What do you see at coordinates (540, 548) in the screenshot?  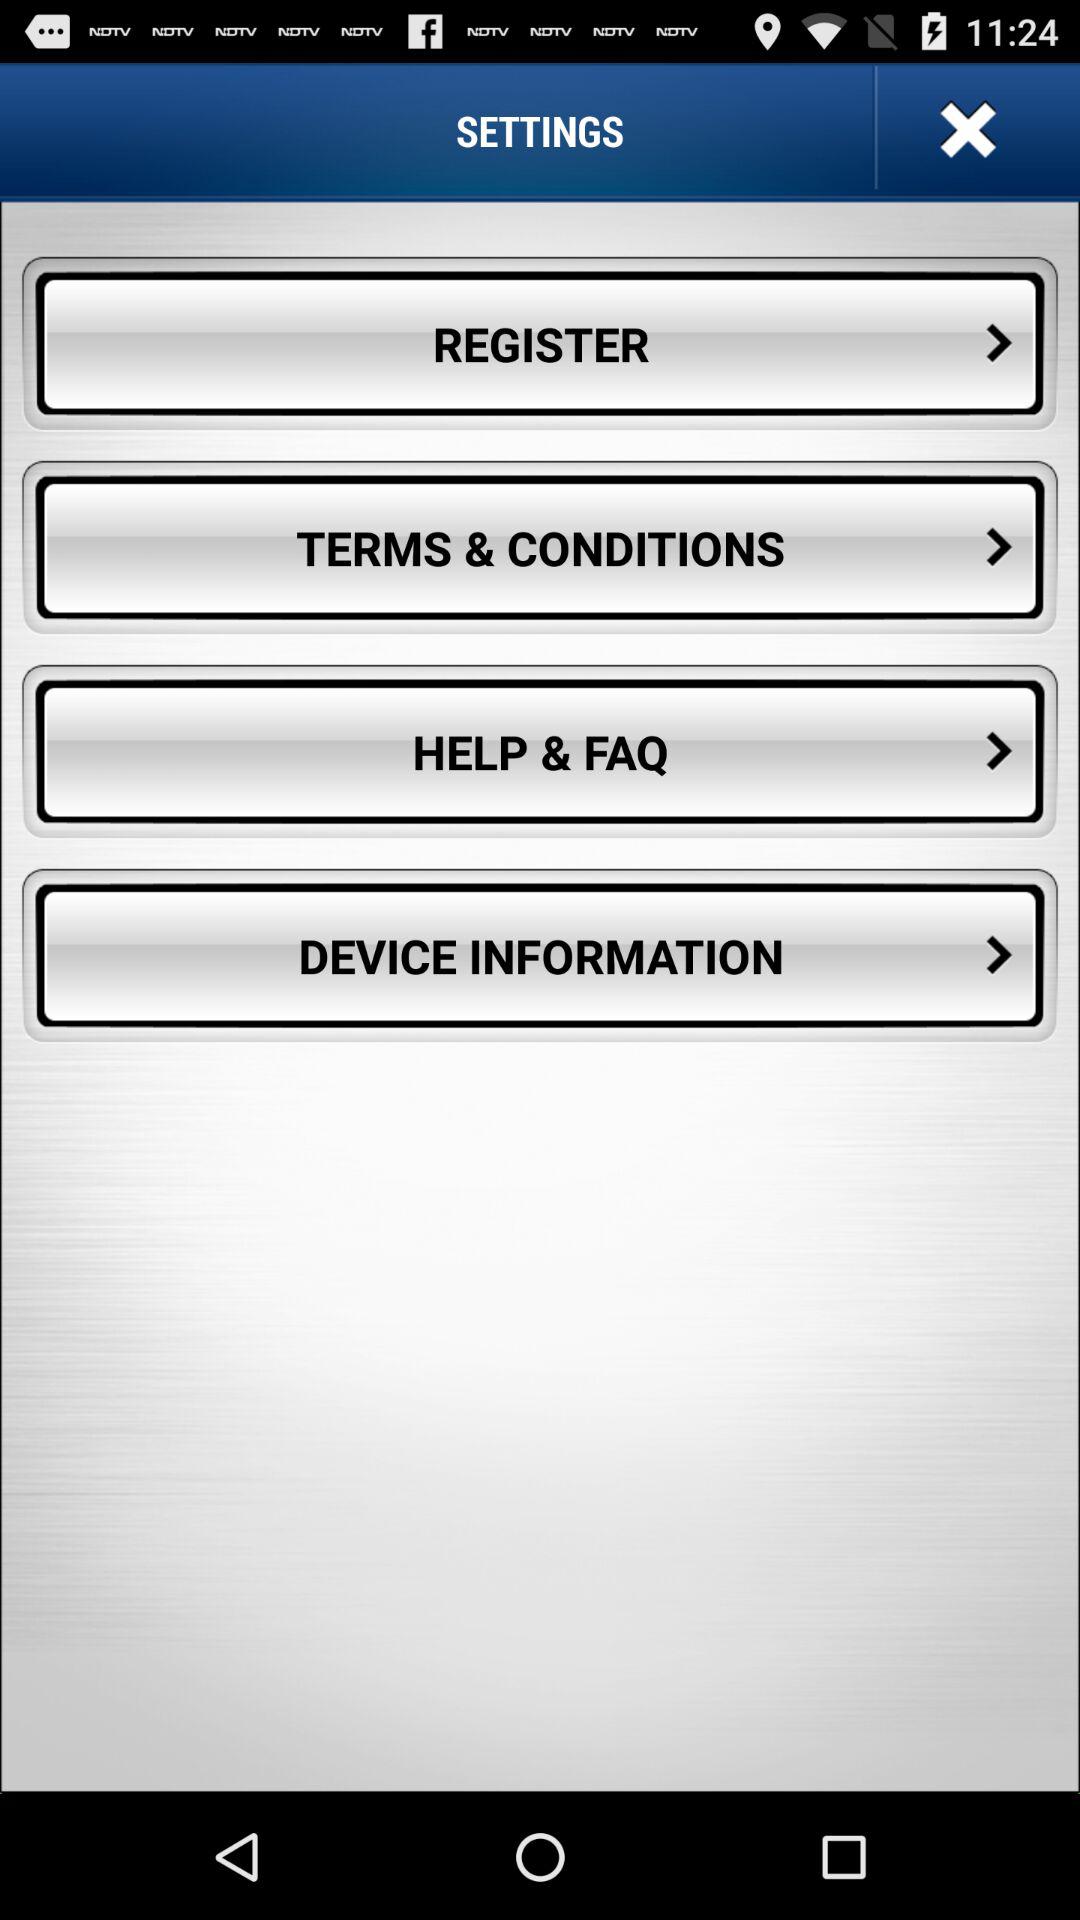 I see `select item below the register icon` at bounding box center [540, 548].